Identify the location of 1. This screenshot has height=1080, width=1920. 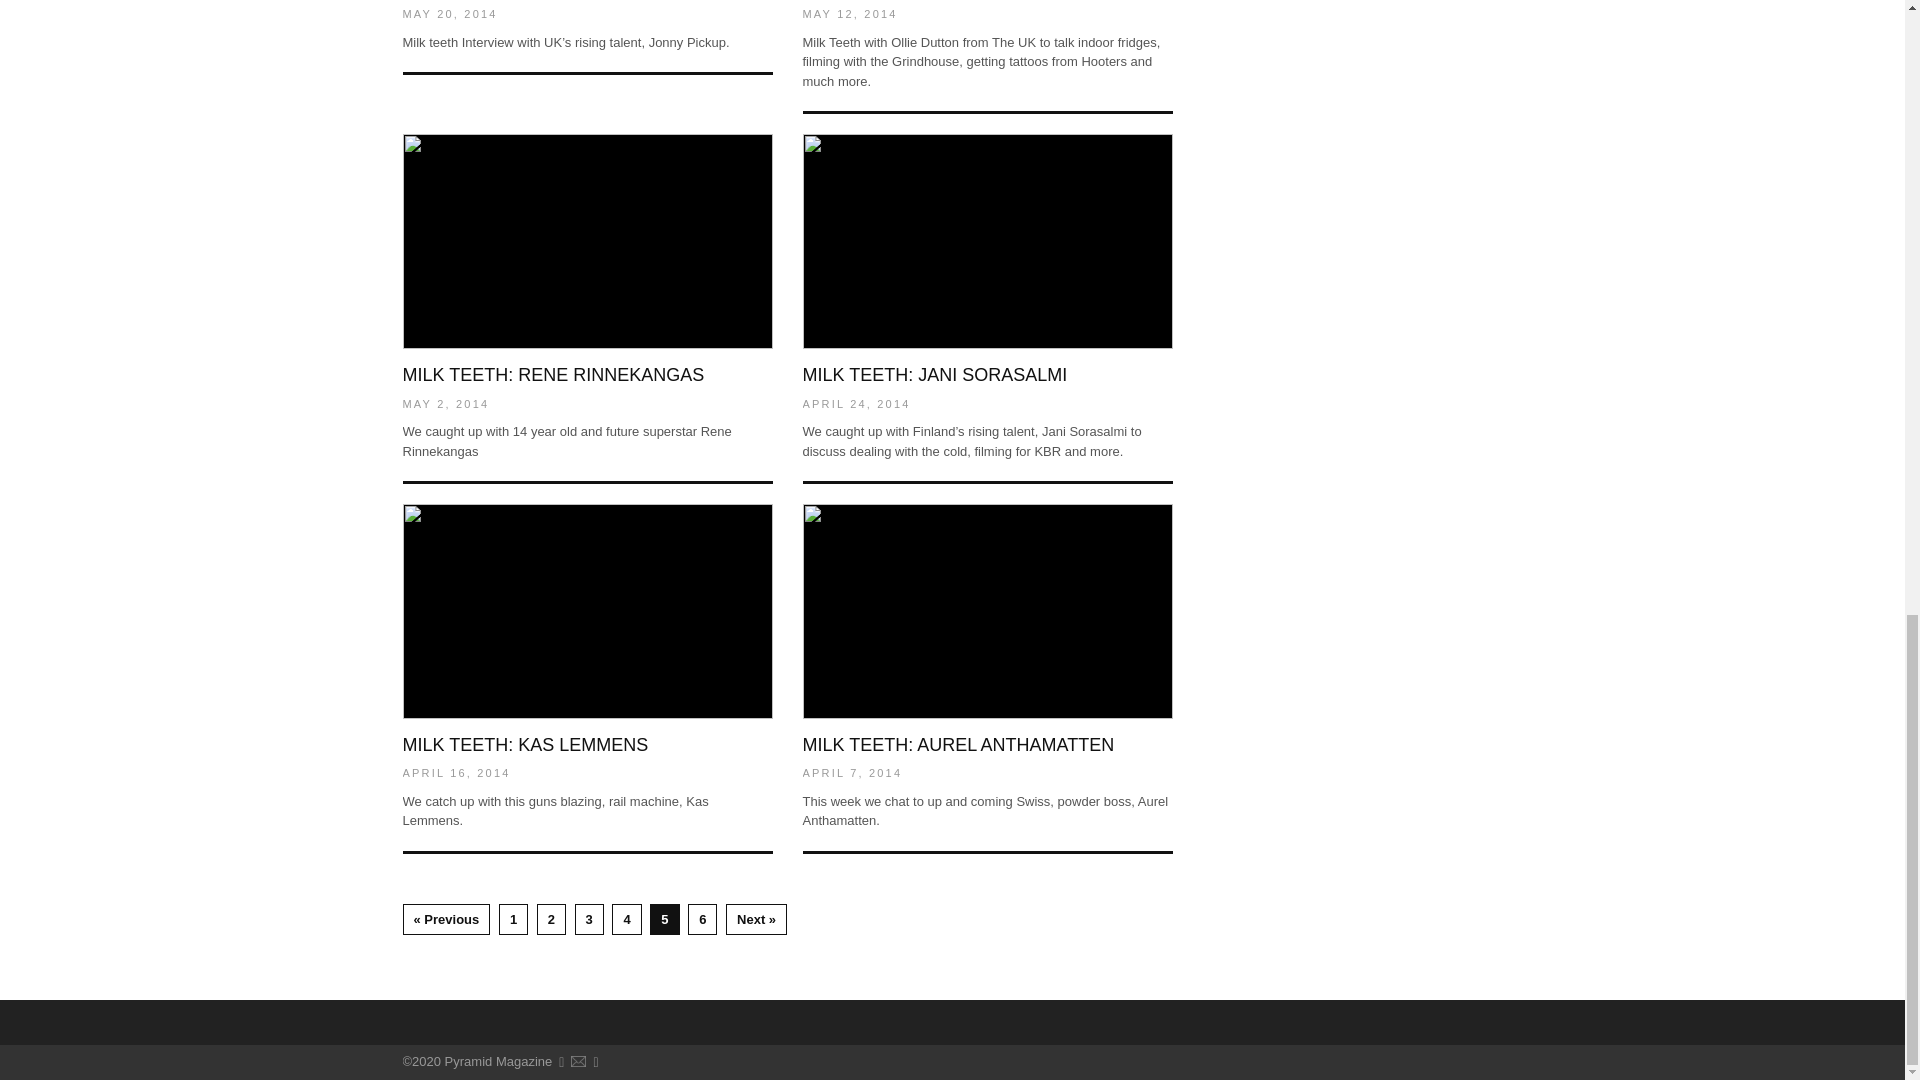
(514, 920).